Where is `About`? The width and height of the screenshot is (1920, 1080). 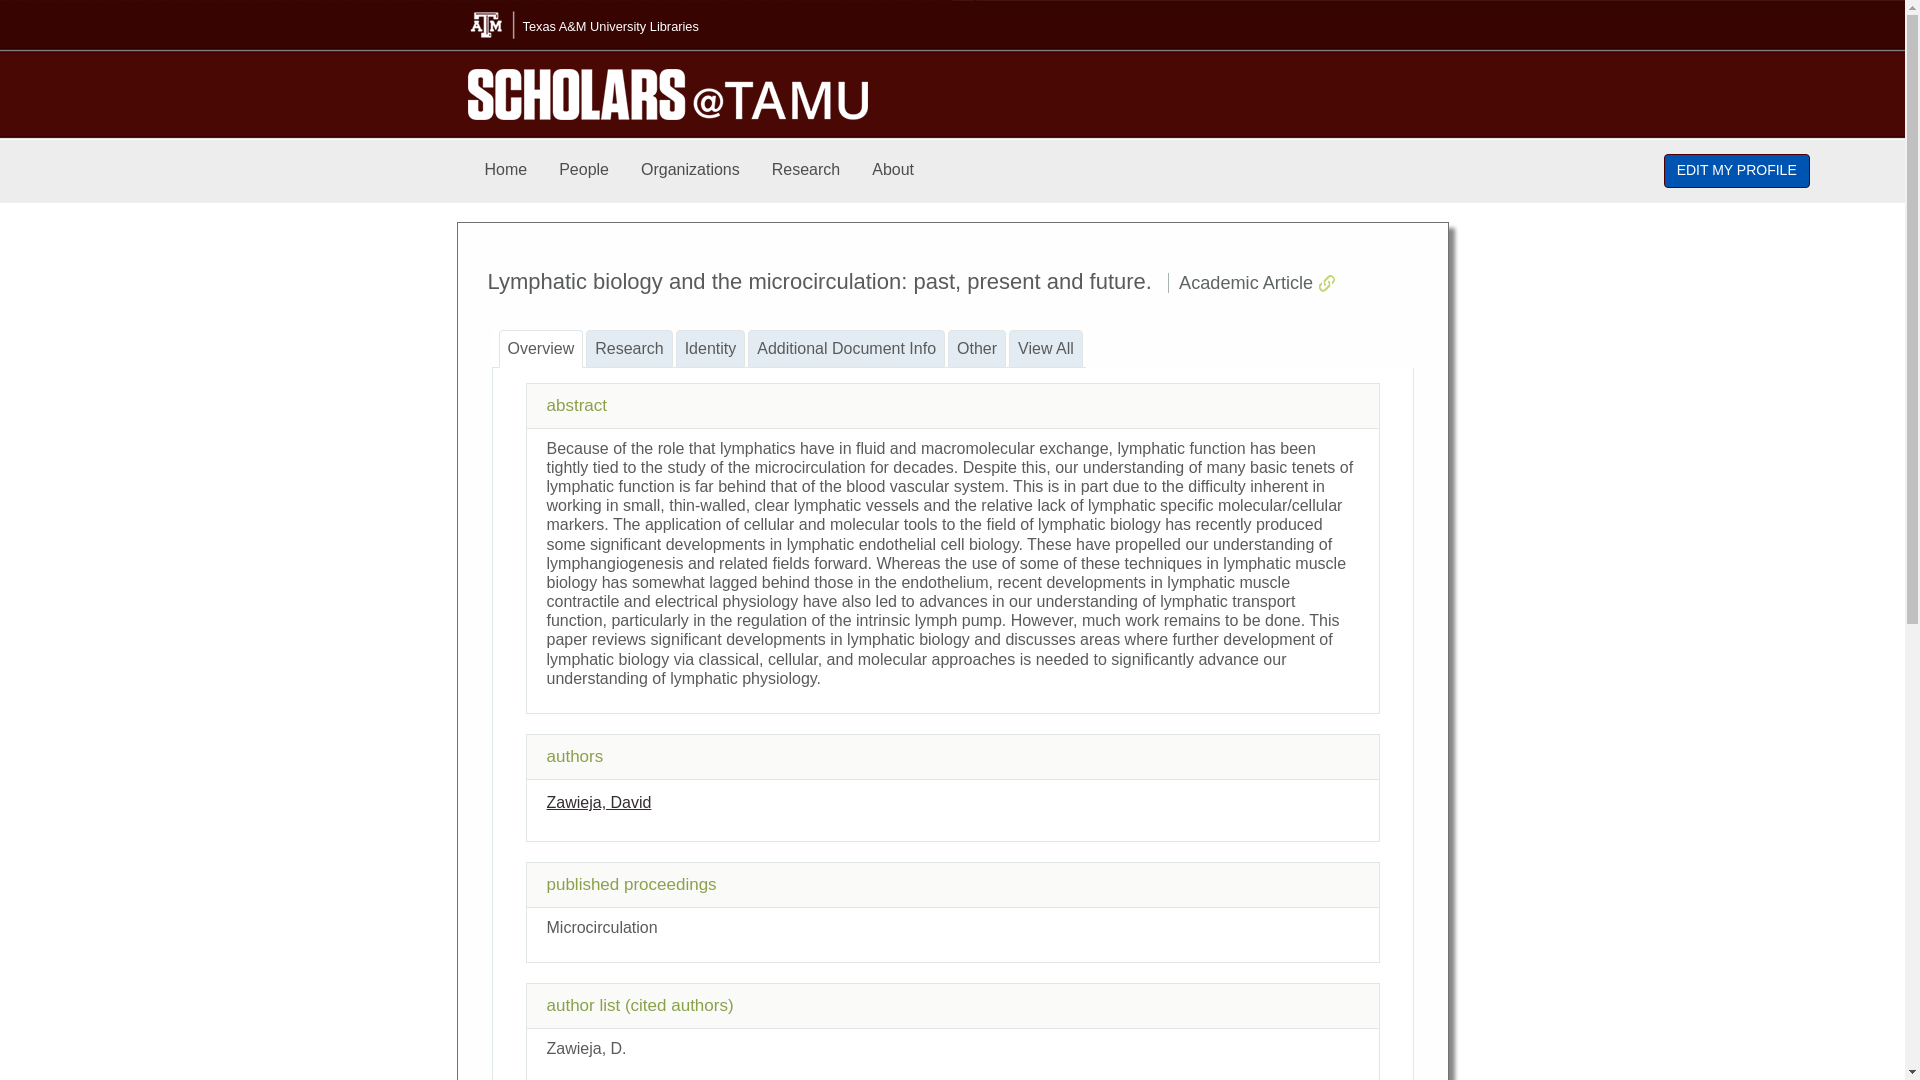 About is located at coordinates (892, 170).